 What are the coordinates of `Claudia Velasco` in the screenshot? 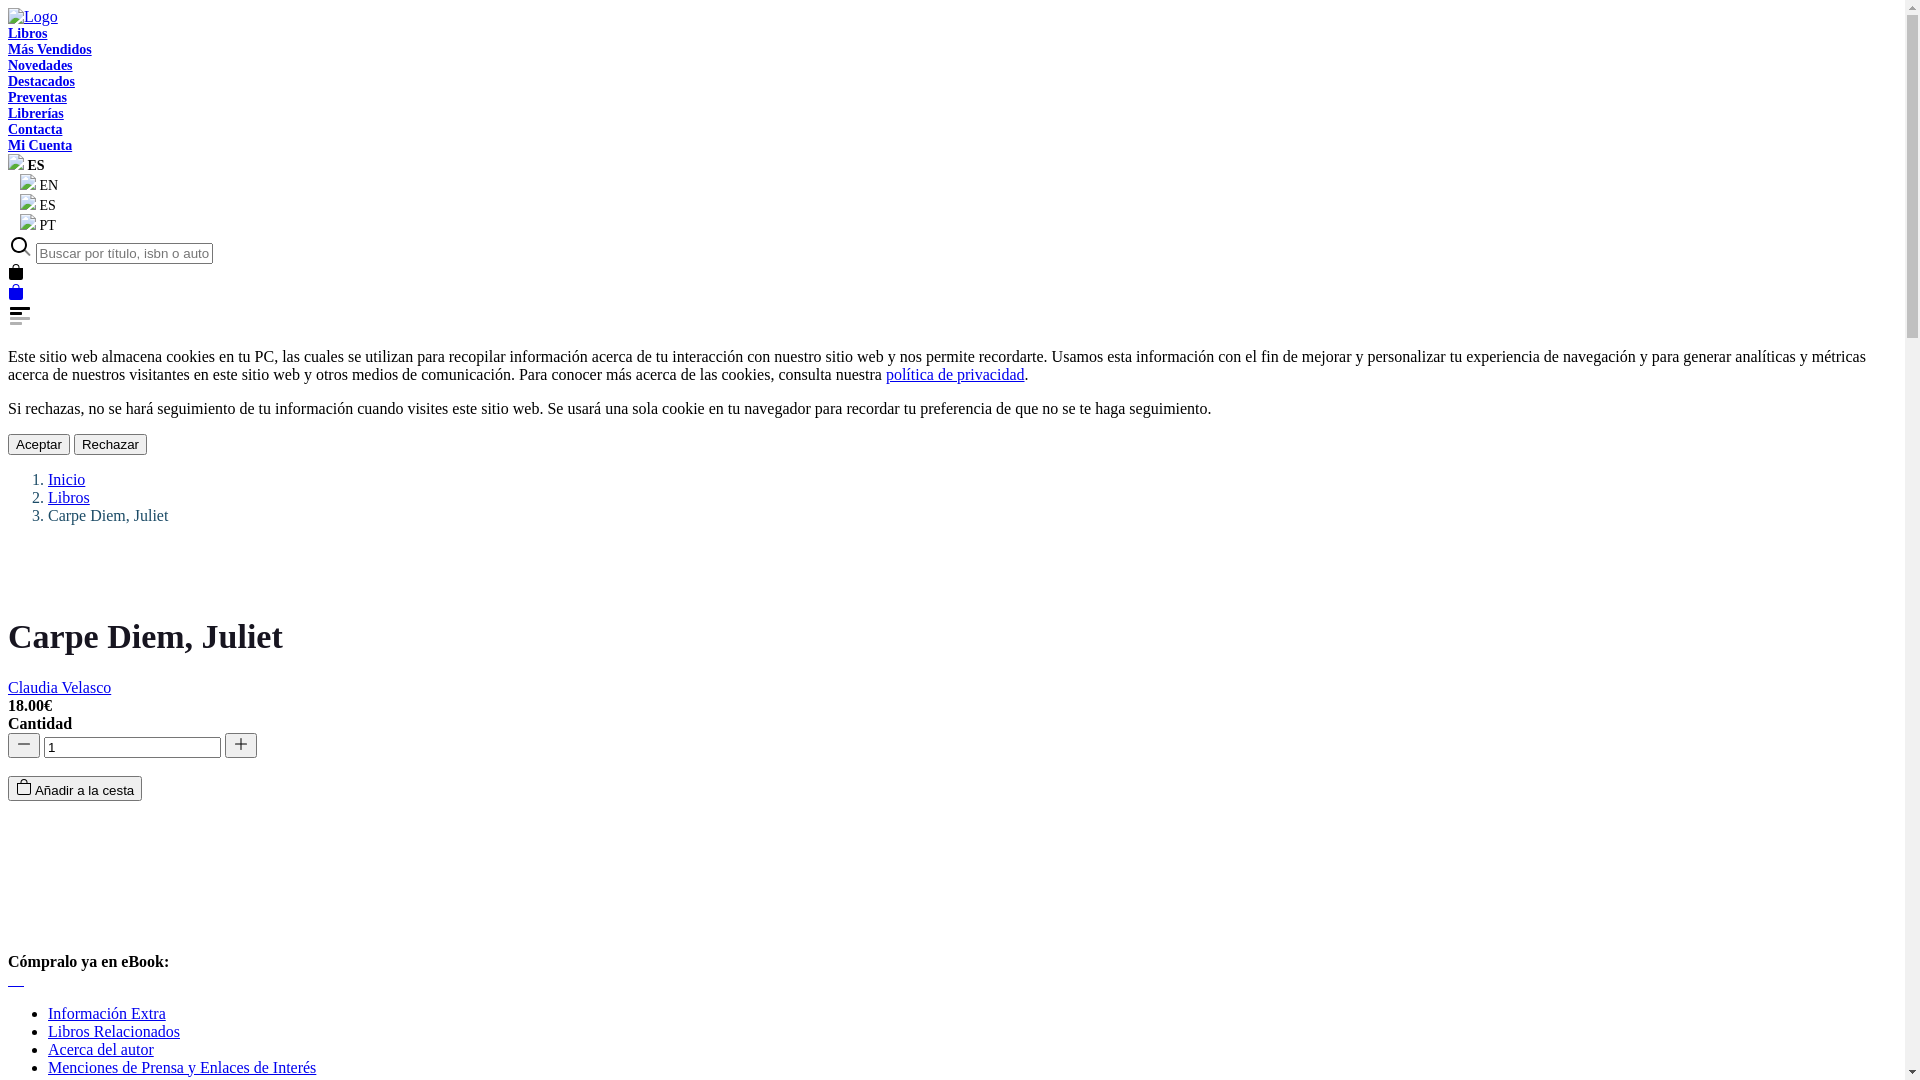 It's located at (60, 688).